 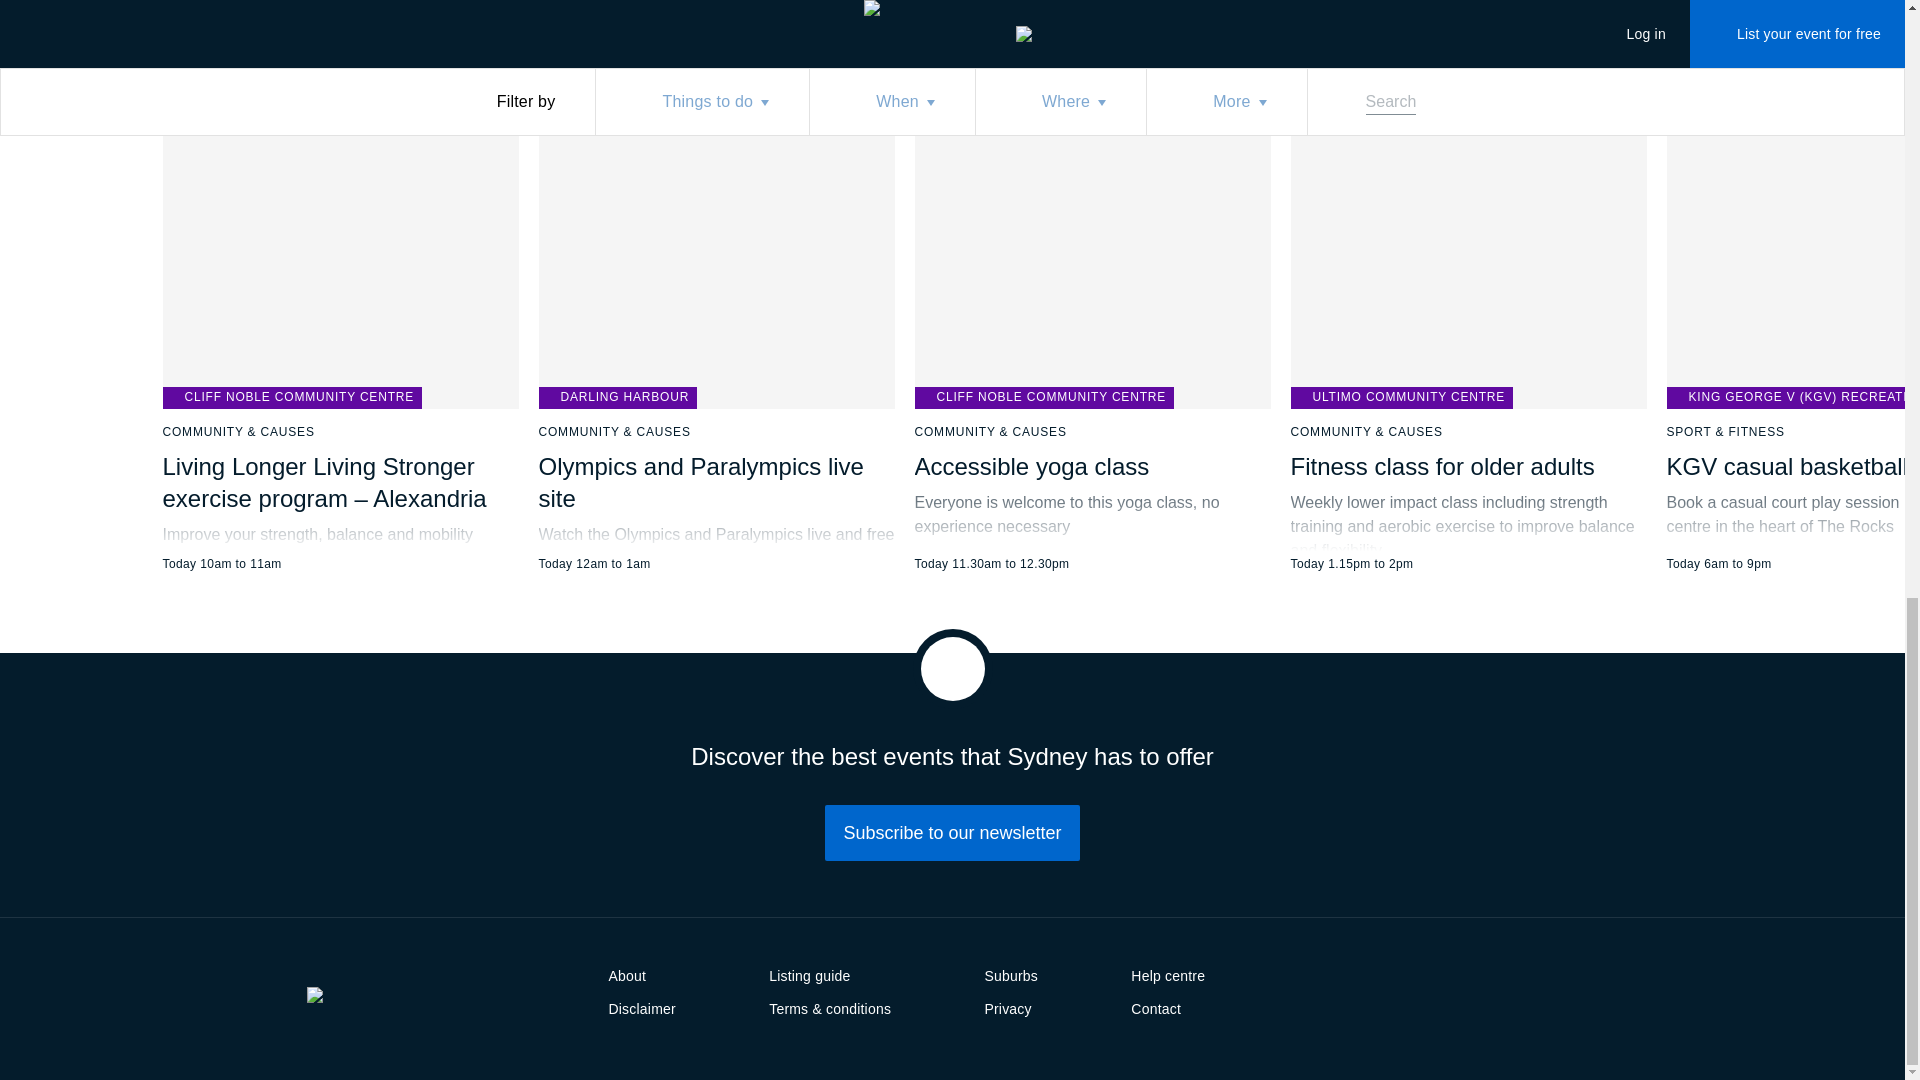 What do you see at coordinates (1401, 398) in the screenshot?
I see `ULTIMO COMMUNITY CENTRE` at bounding box center [1401, 398].